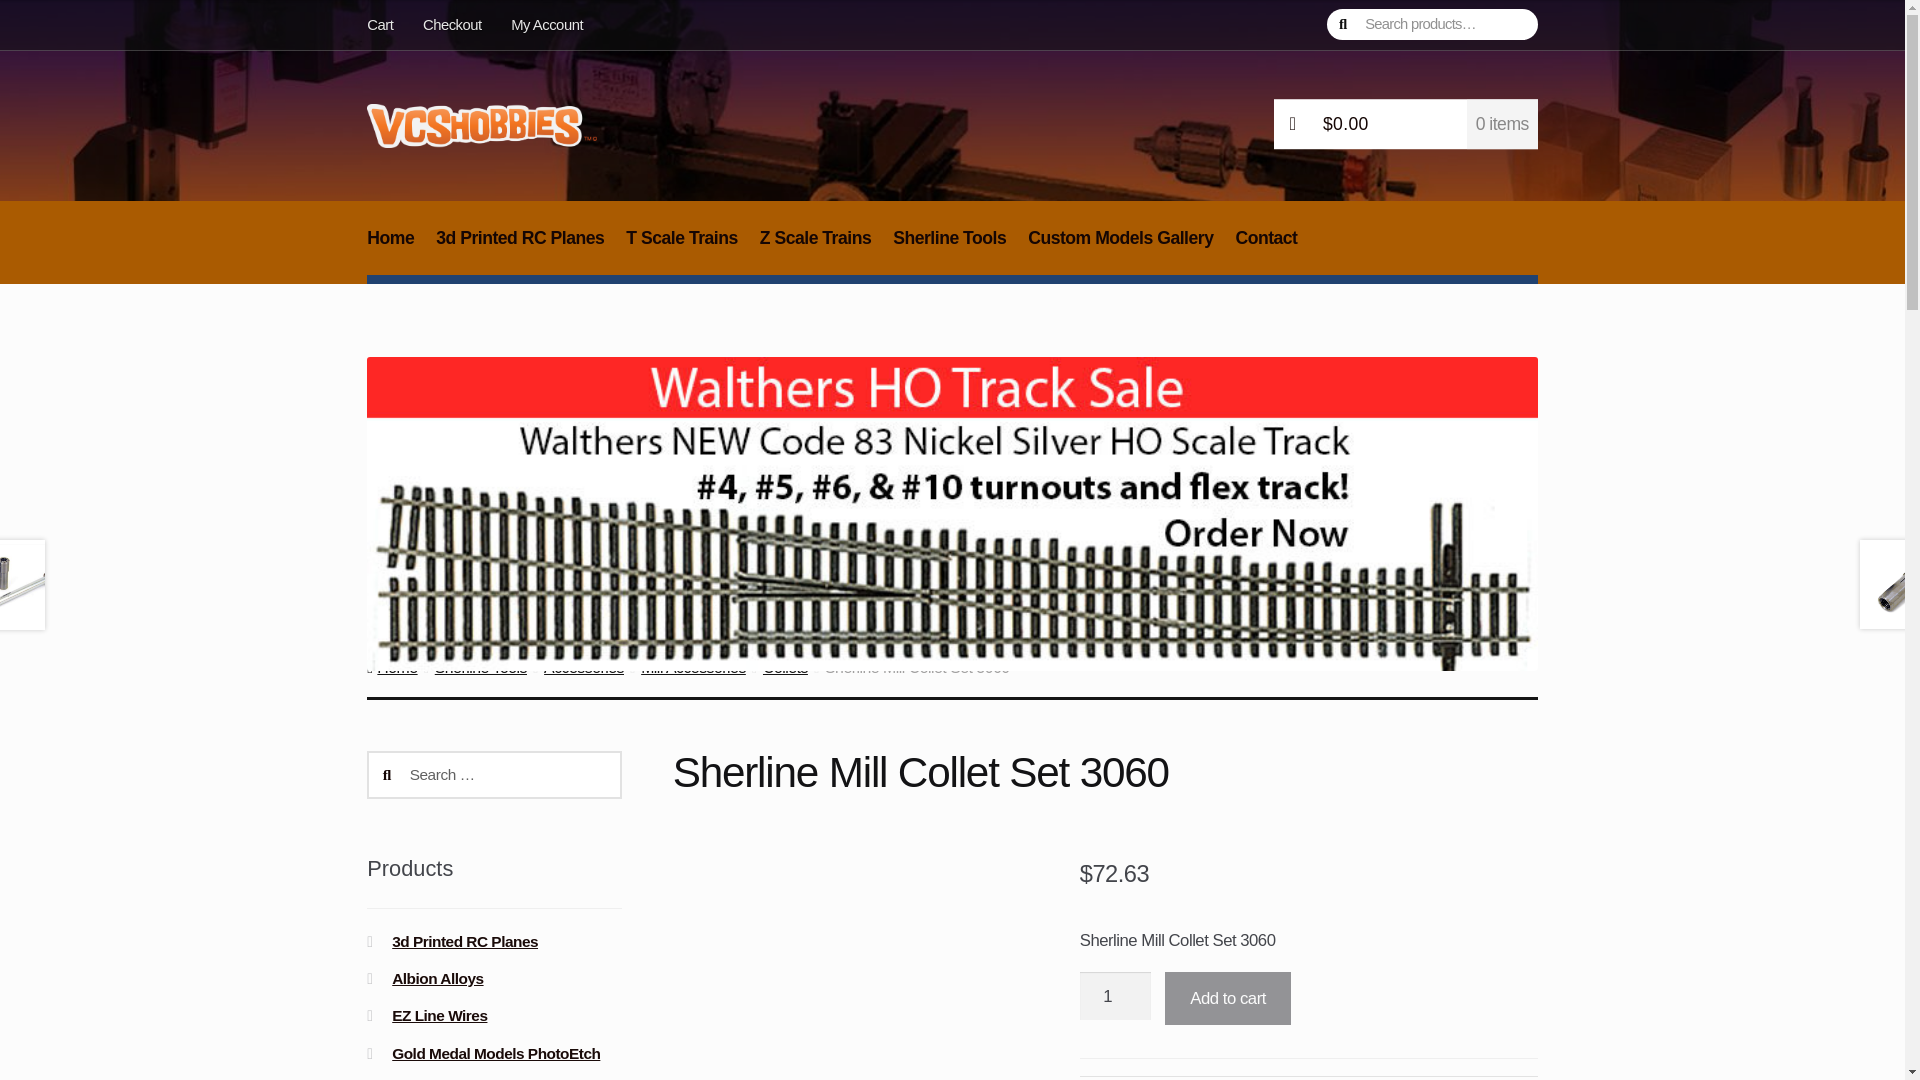 Image resolution: width=1920 pixels, height=1080 pixels. What do you see at coordinates (814, 249) in the screenshot?
I see `Z Scale Trains` at bounding box center [814, 249].